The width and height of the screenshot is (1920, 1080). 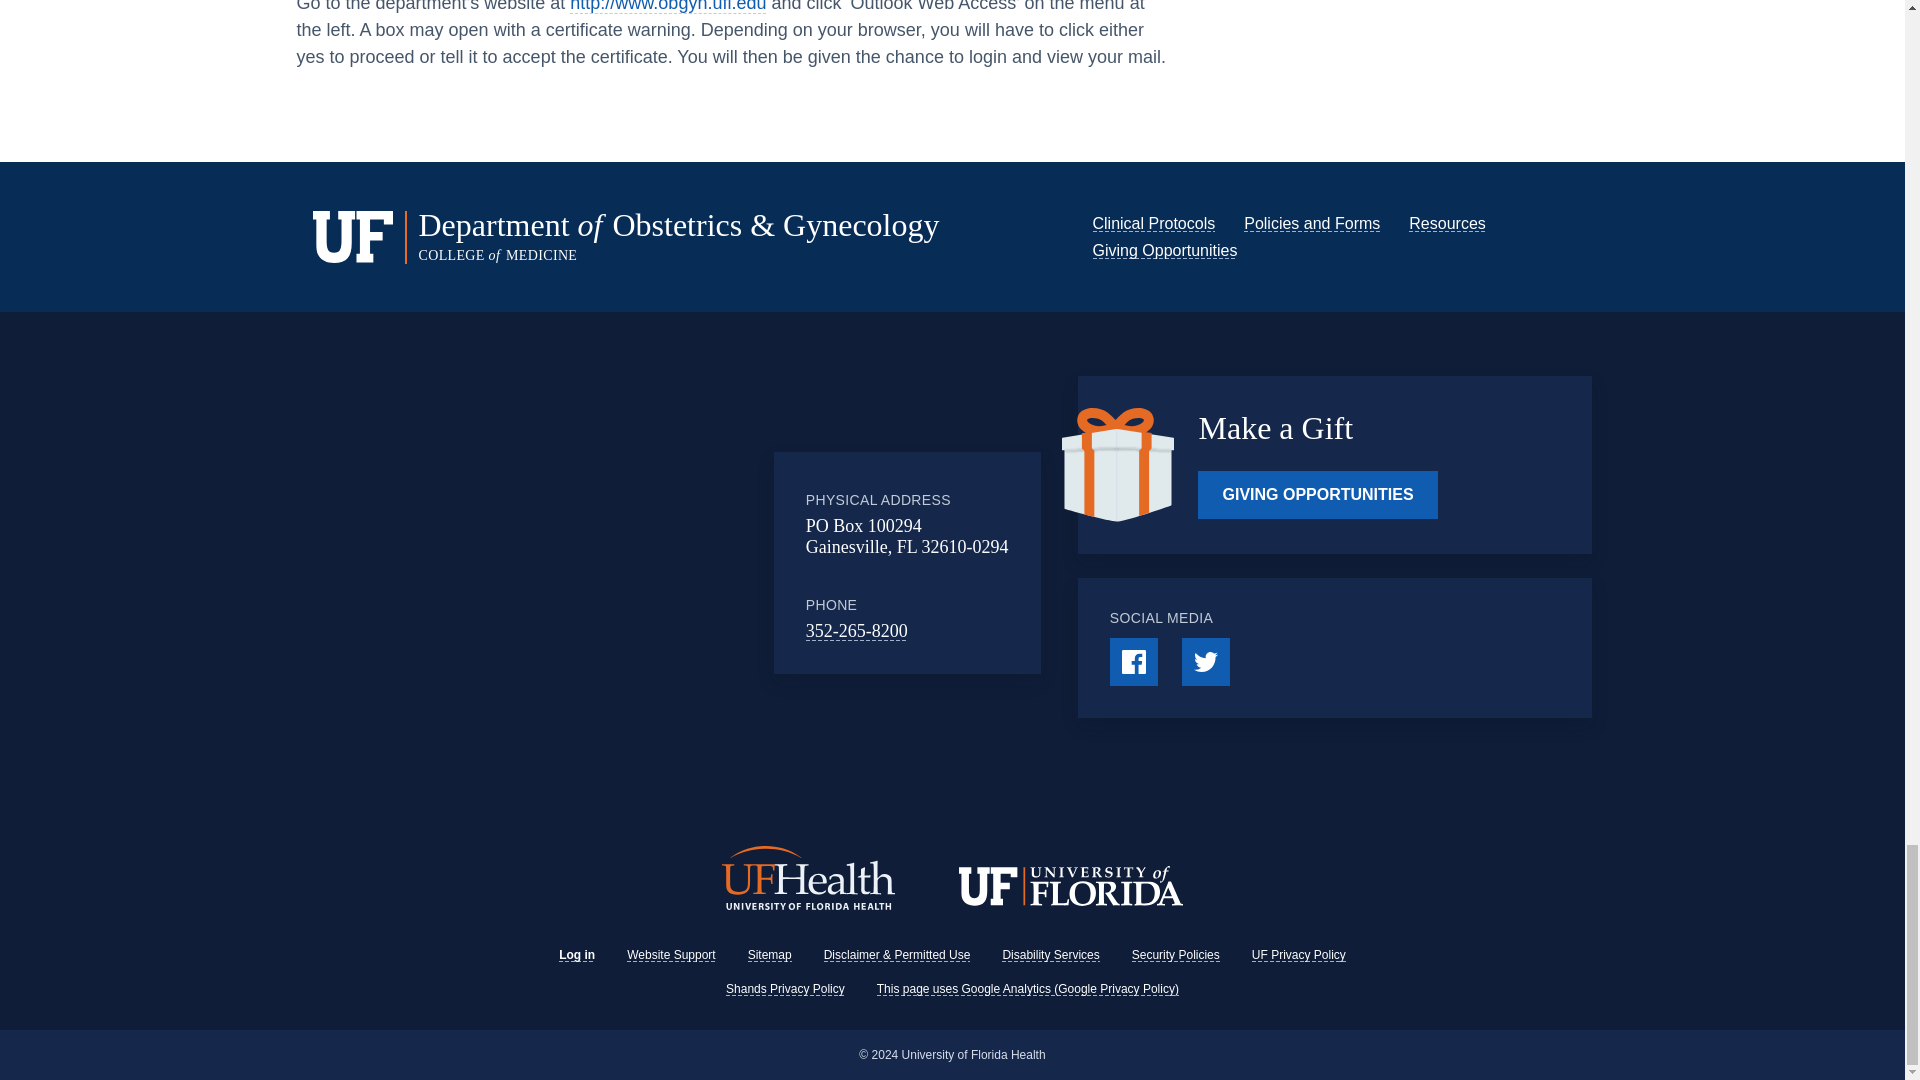 I want to click on Giving Opportunities, so click(x=1164, y=250).